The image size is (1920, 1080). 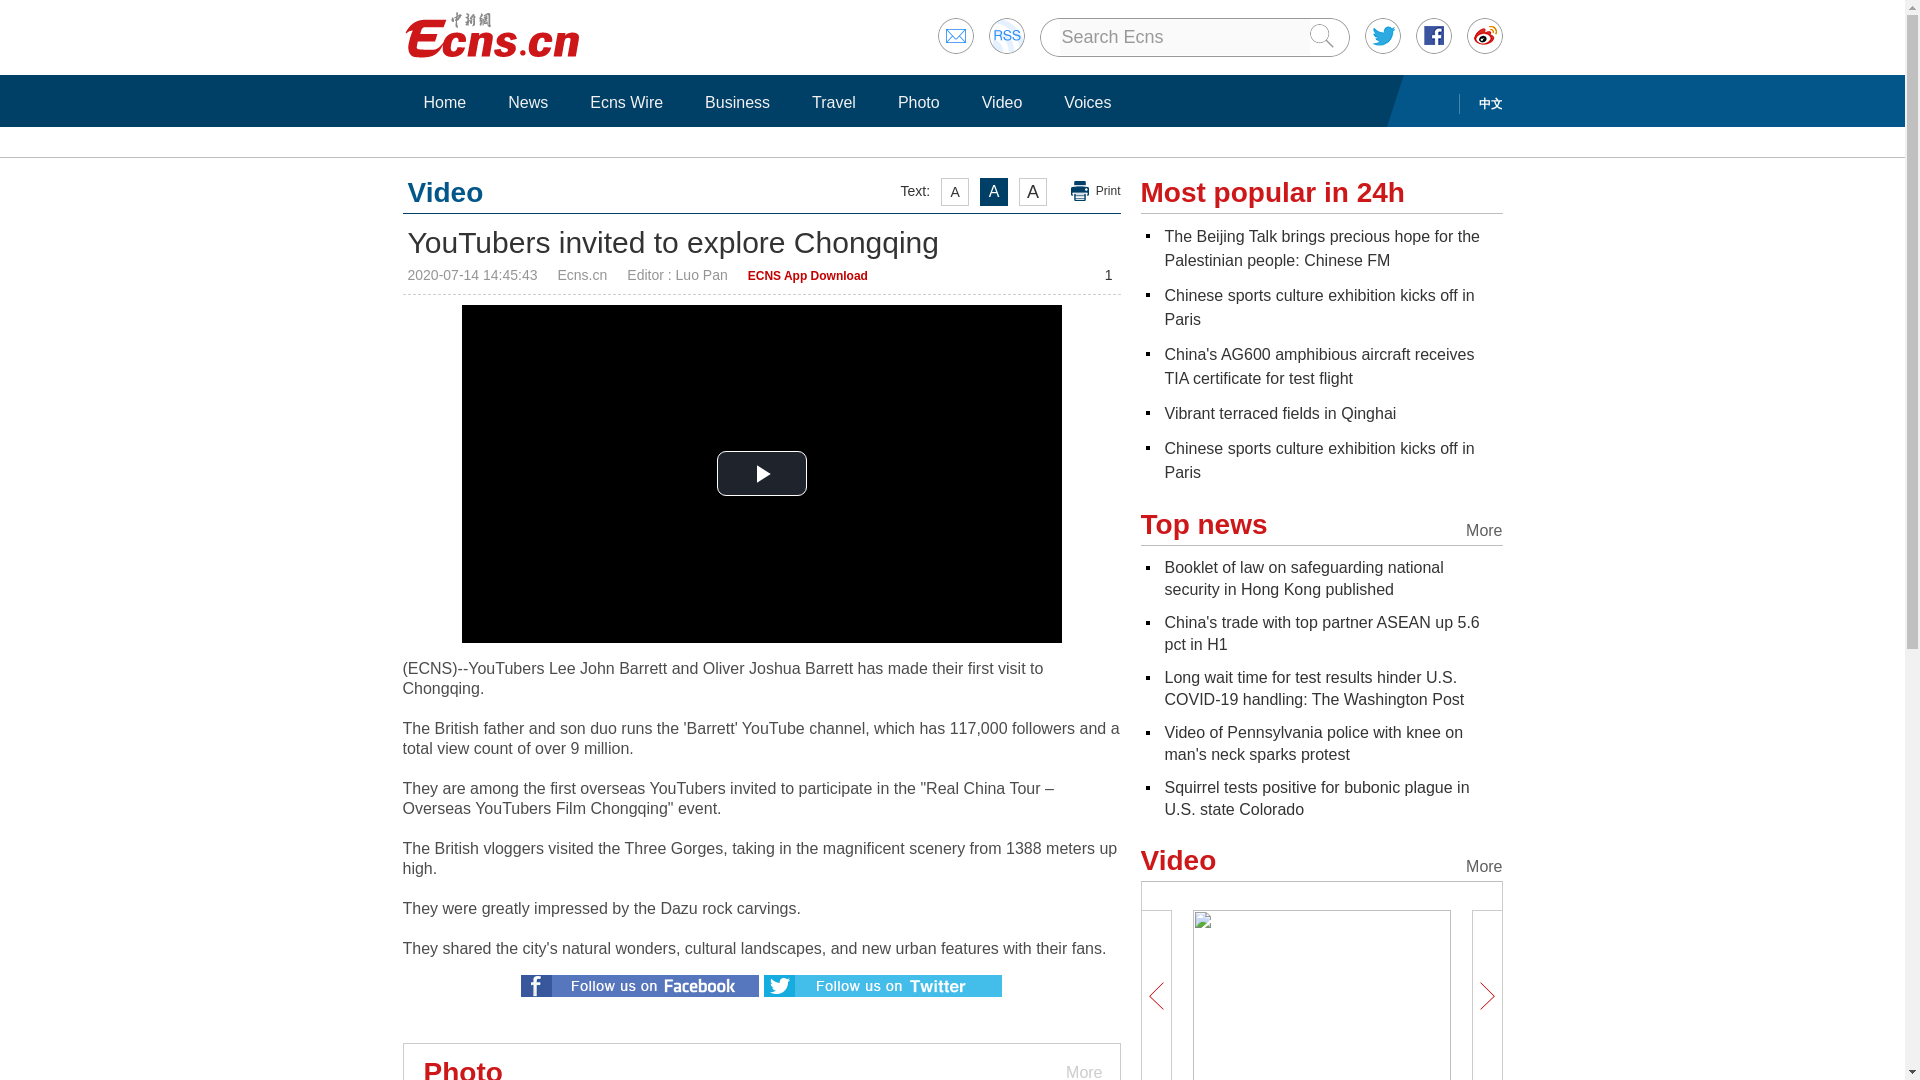 What do you see at coordinates (1184, 37) in the screenshot?
I see `Search Ecns` at bounding box center [1184, 37].